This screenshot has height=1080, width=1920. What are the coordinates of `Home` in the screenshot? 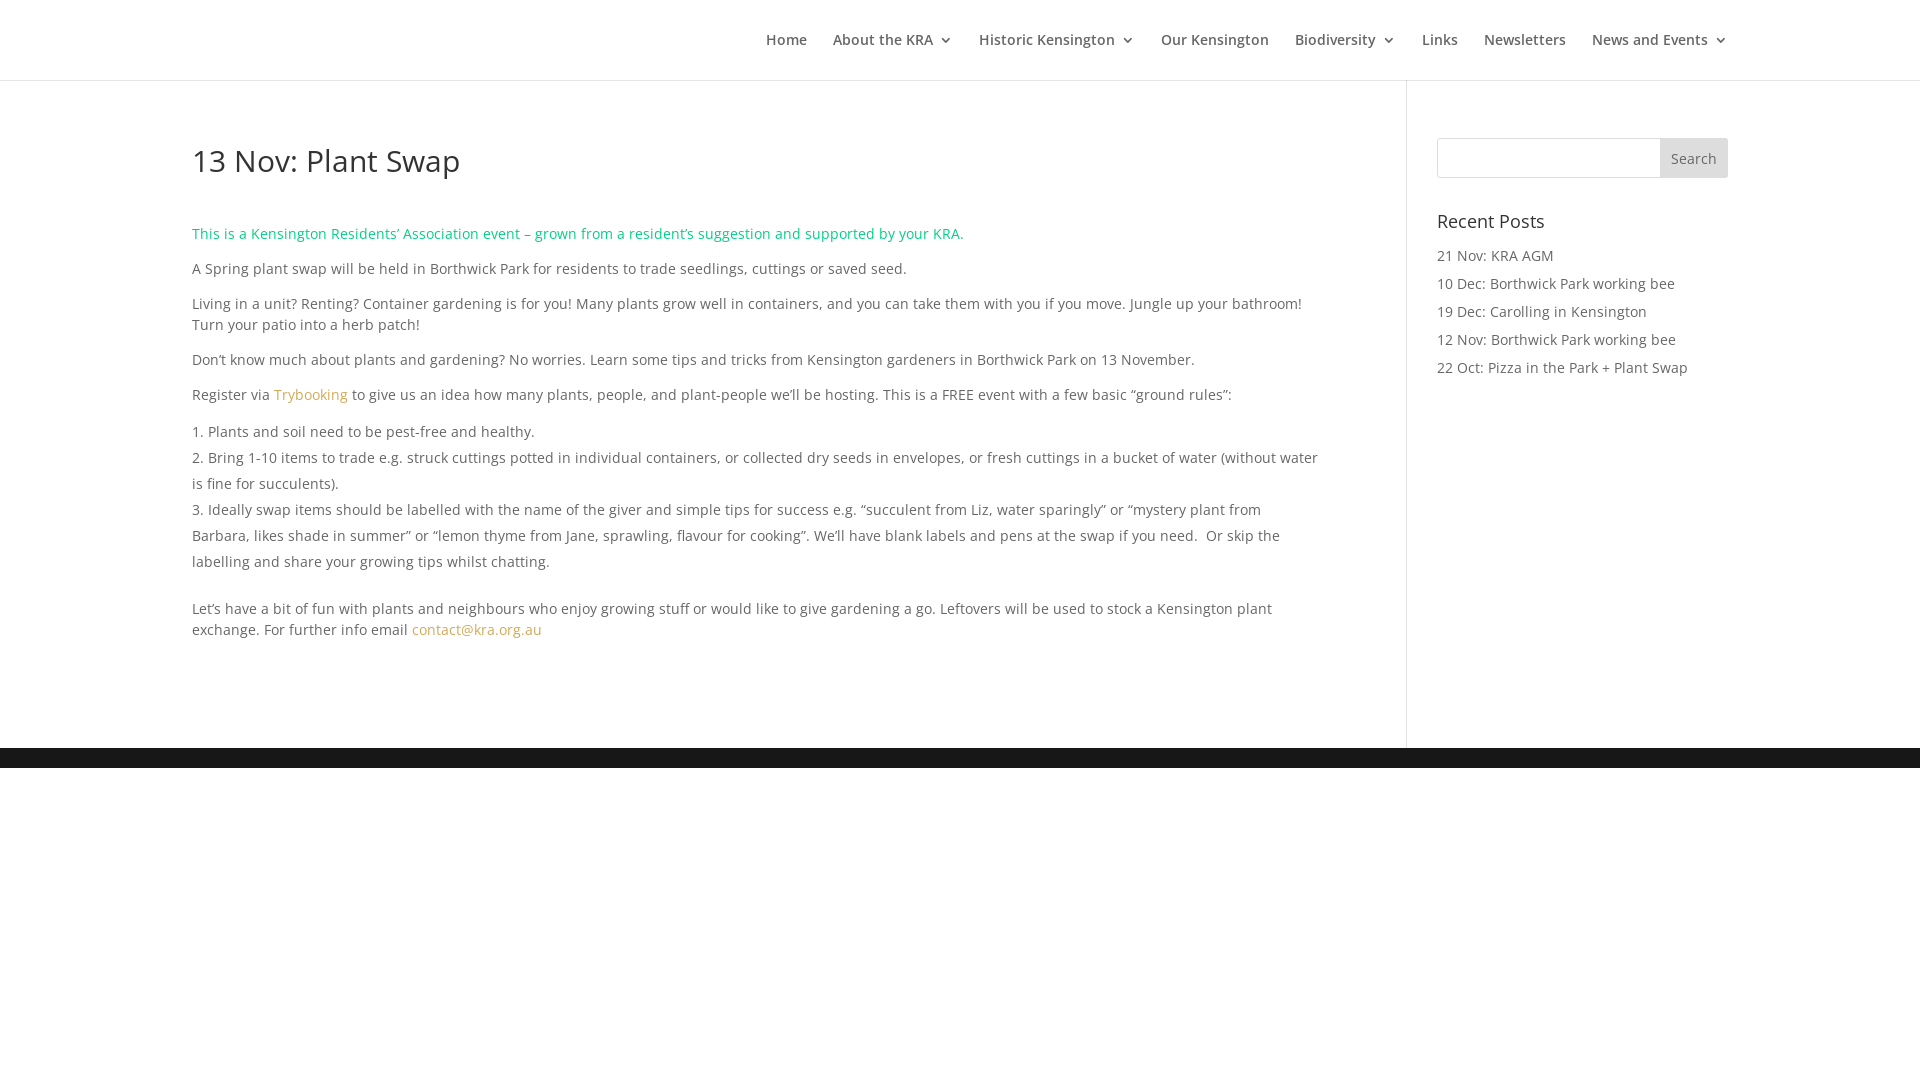 It's located at (786, 56).